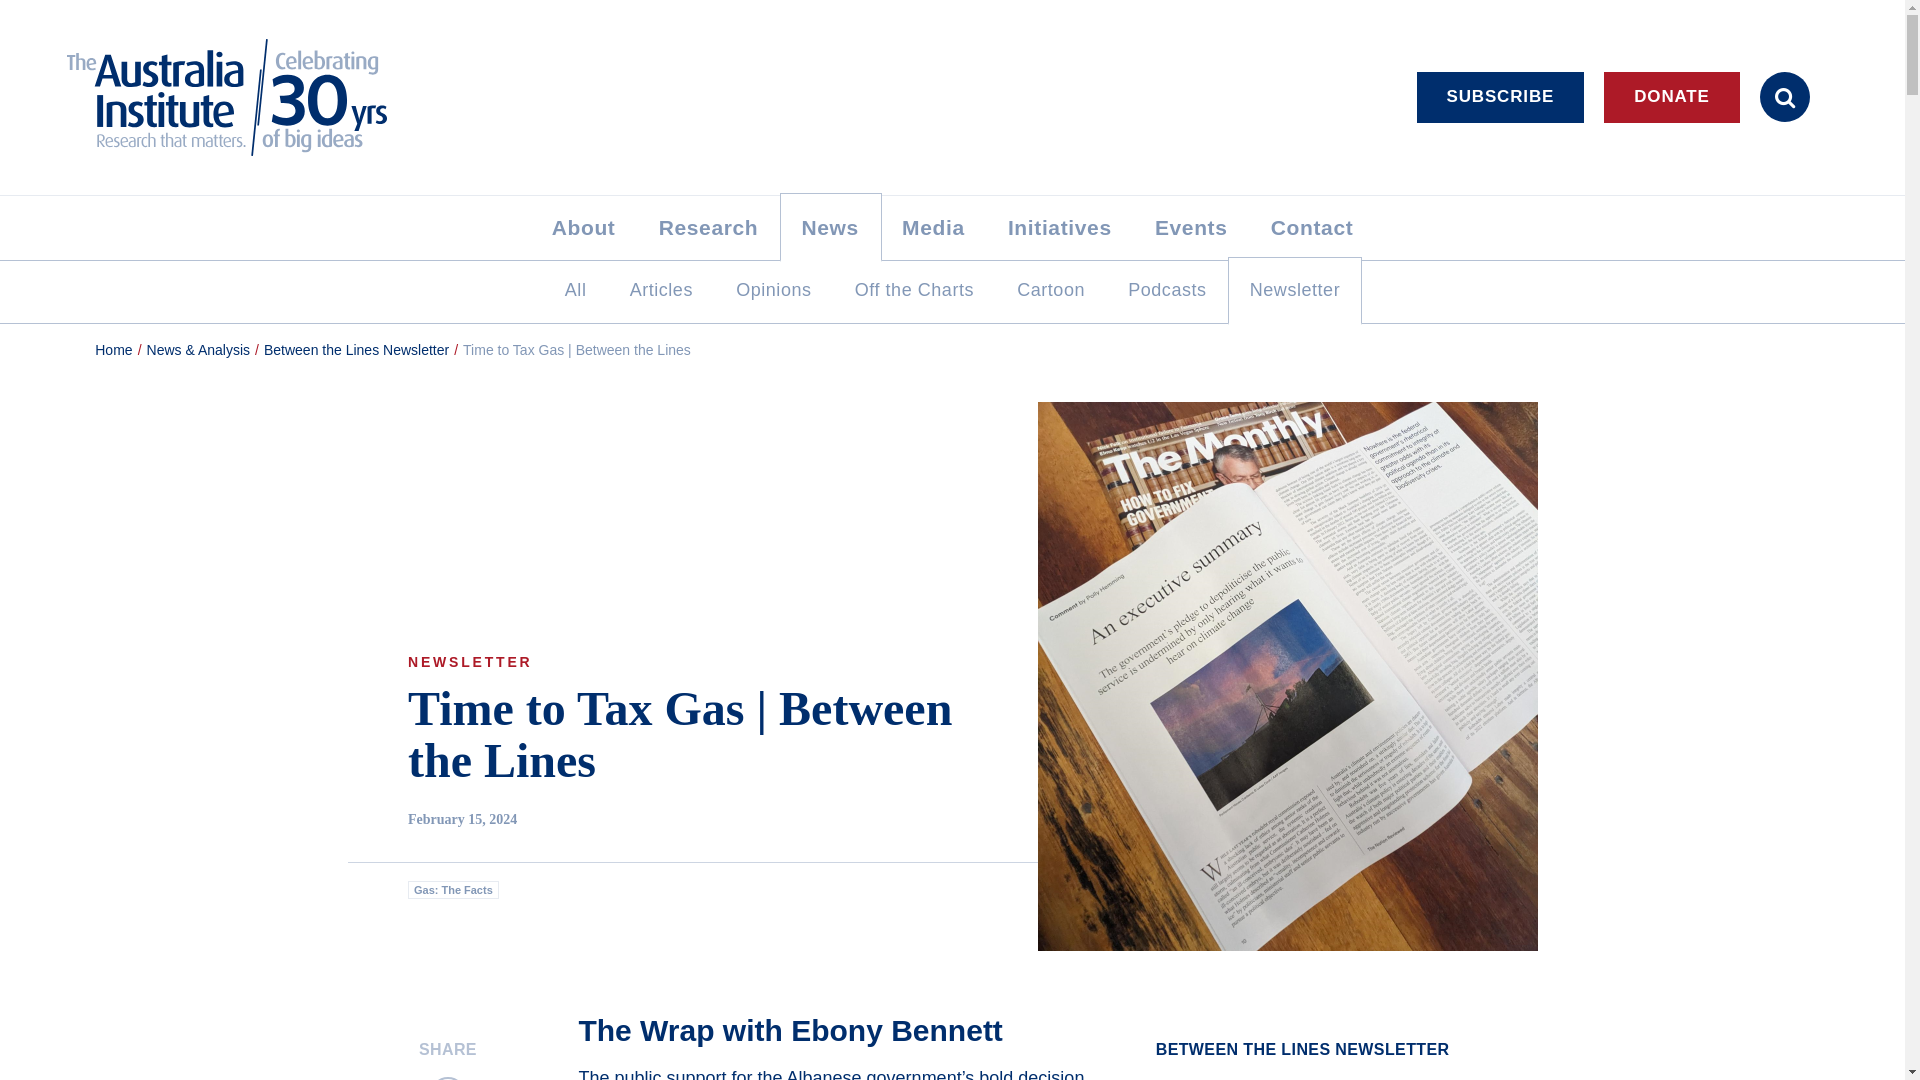 Image resolution: width=1920 pixels, height=1080 pixels. I want to click on Research, so click(708, 228).